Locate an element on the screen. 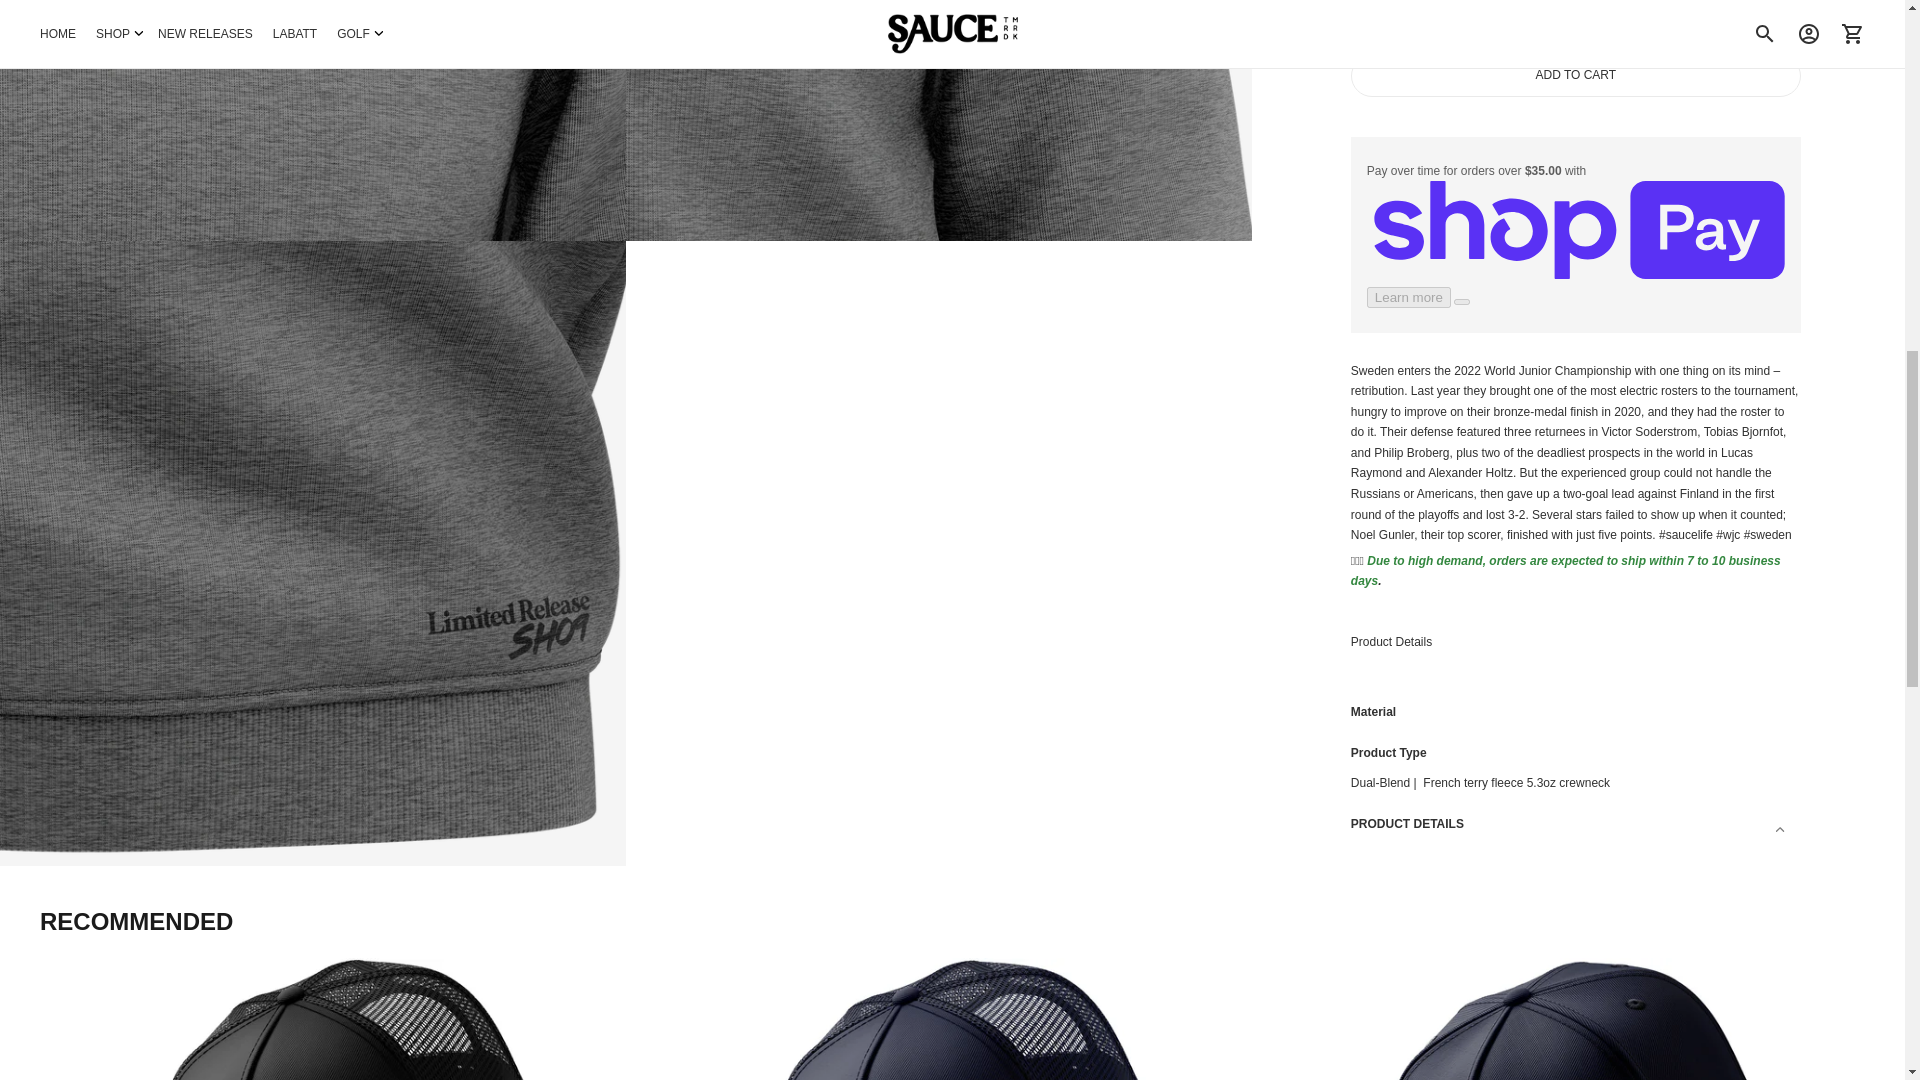  SGC Stay Classy Snapback is located at coordinates (1566, 1018).